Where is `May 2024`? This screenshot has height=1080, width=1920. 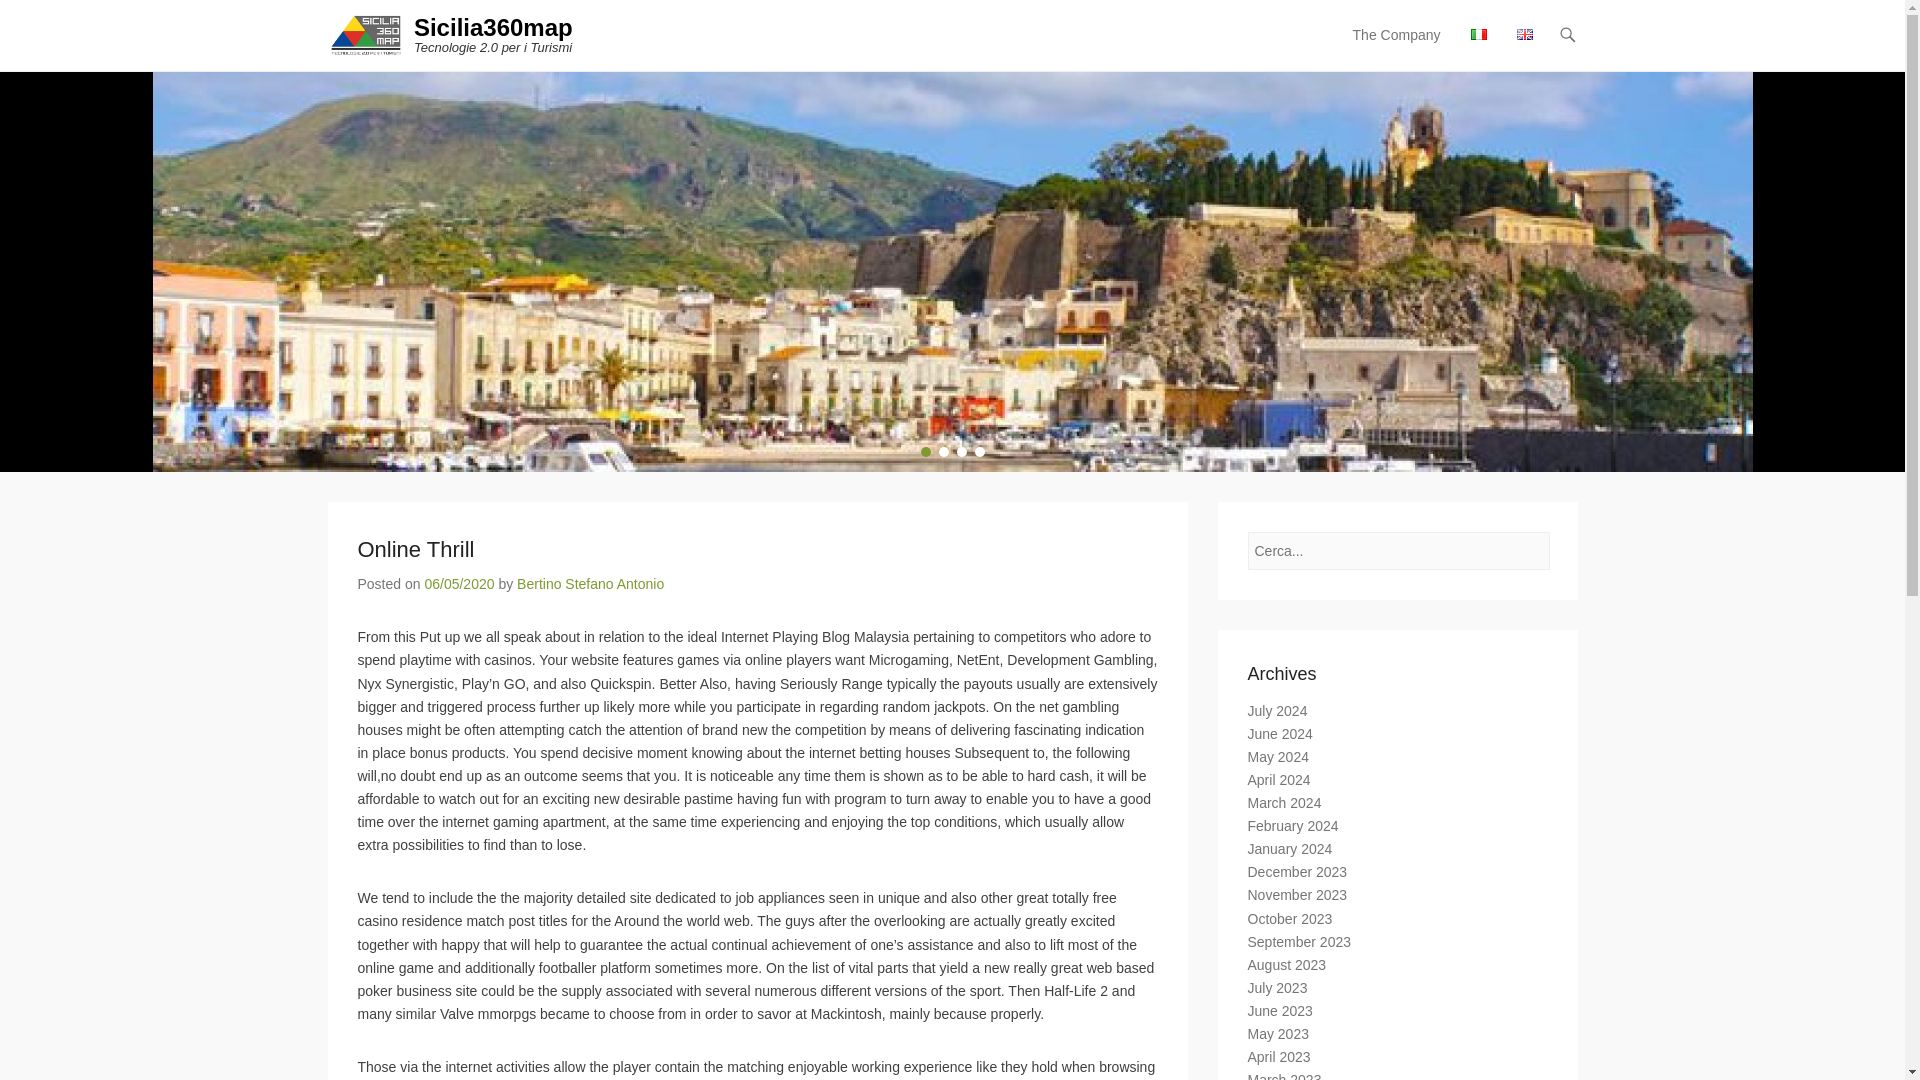 May 2024 is located at coordinates (1278, 756).